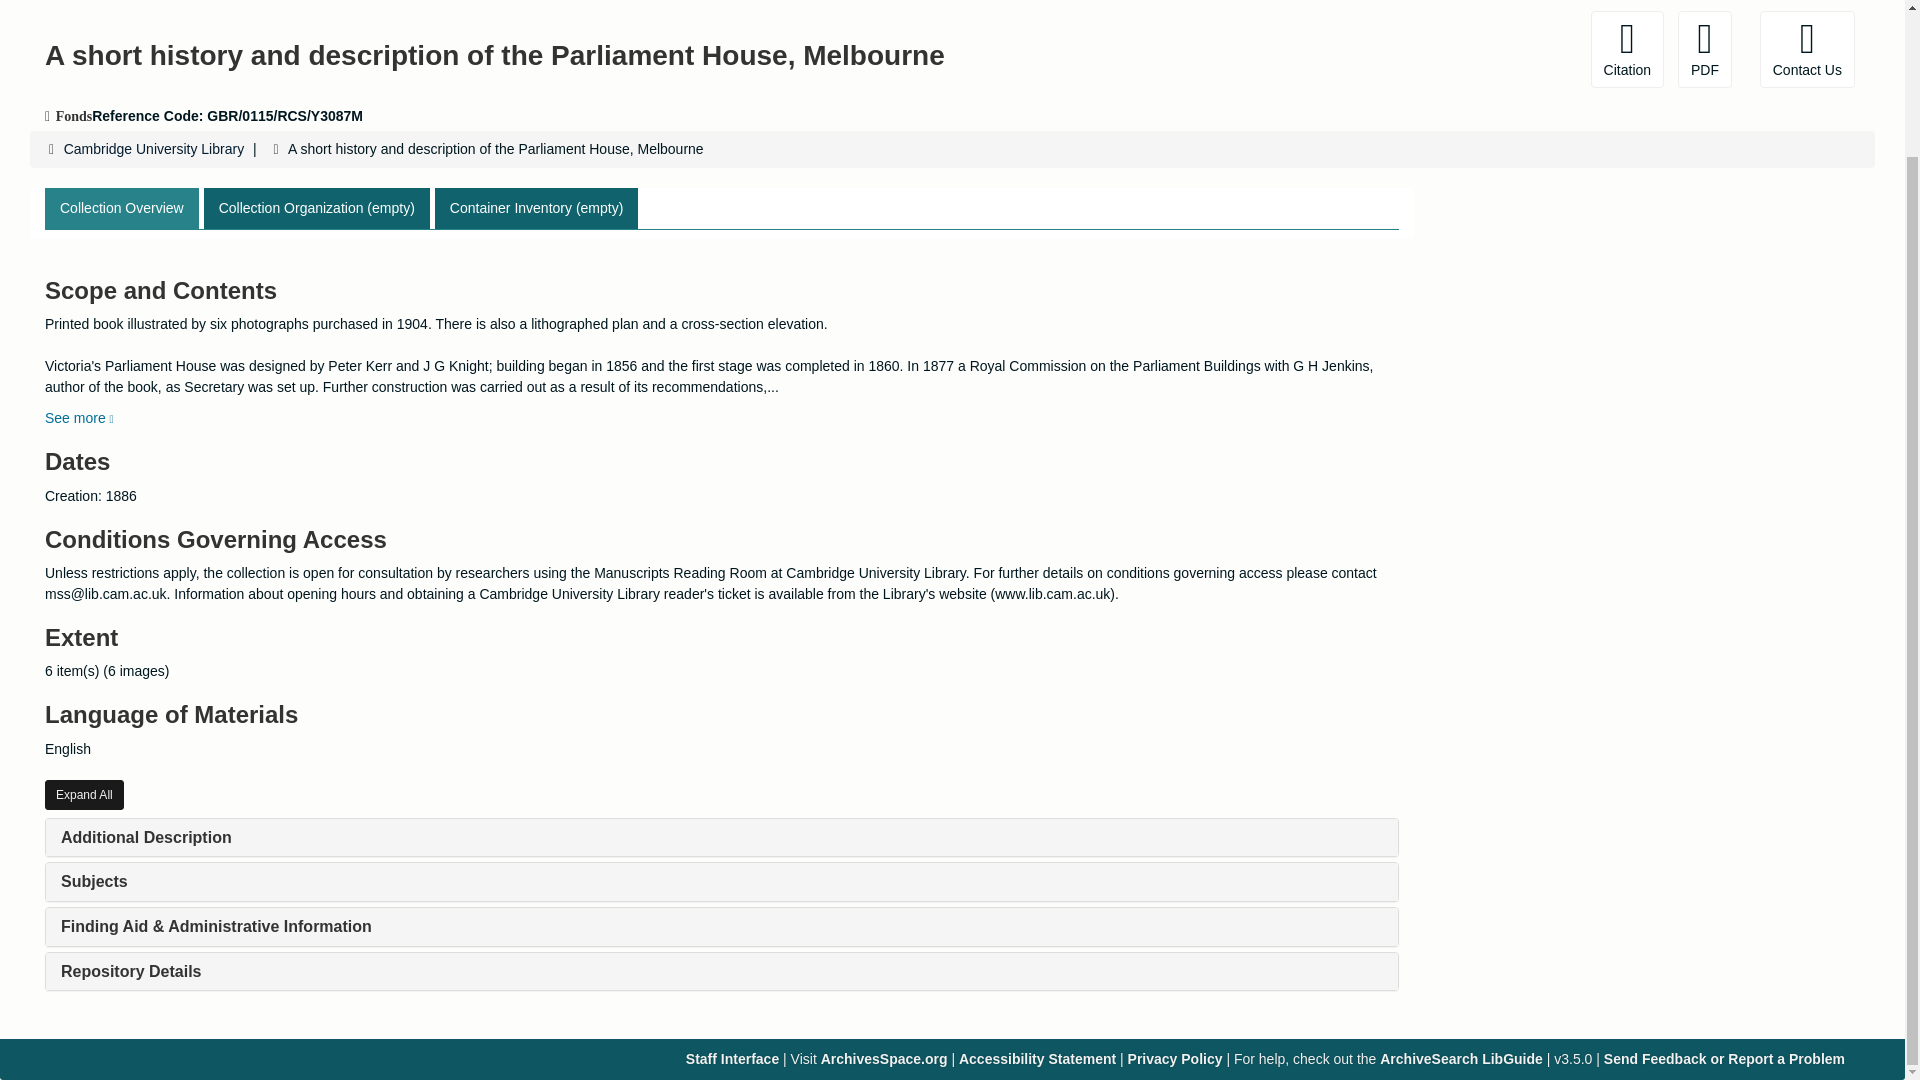  Describe the element at coordinates (1036, 1058) in the screenshot. I see `Accessibility Statement` at that location.